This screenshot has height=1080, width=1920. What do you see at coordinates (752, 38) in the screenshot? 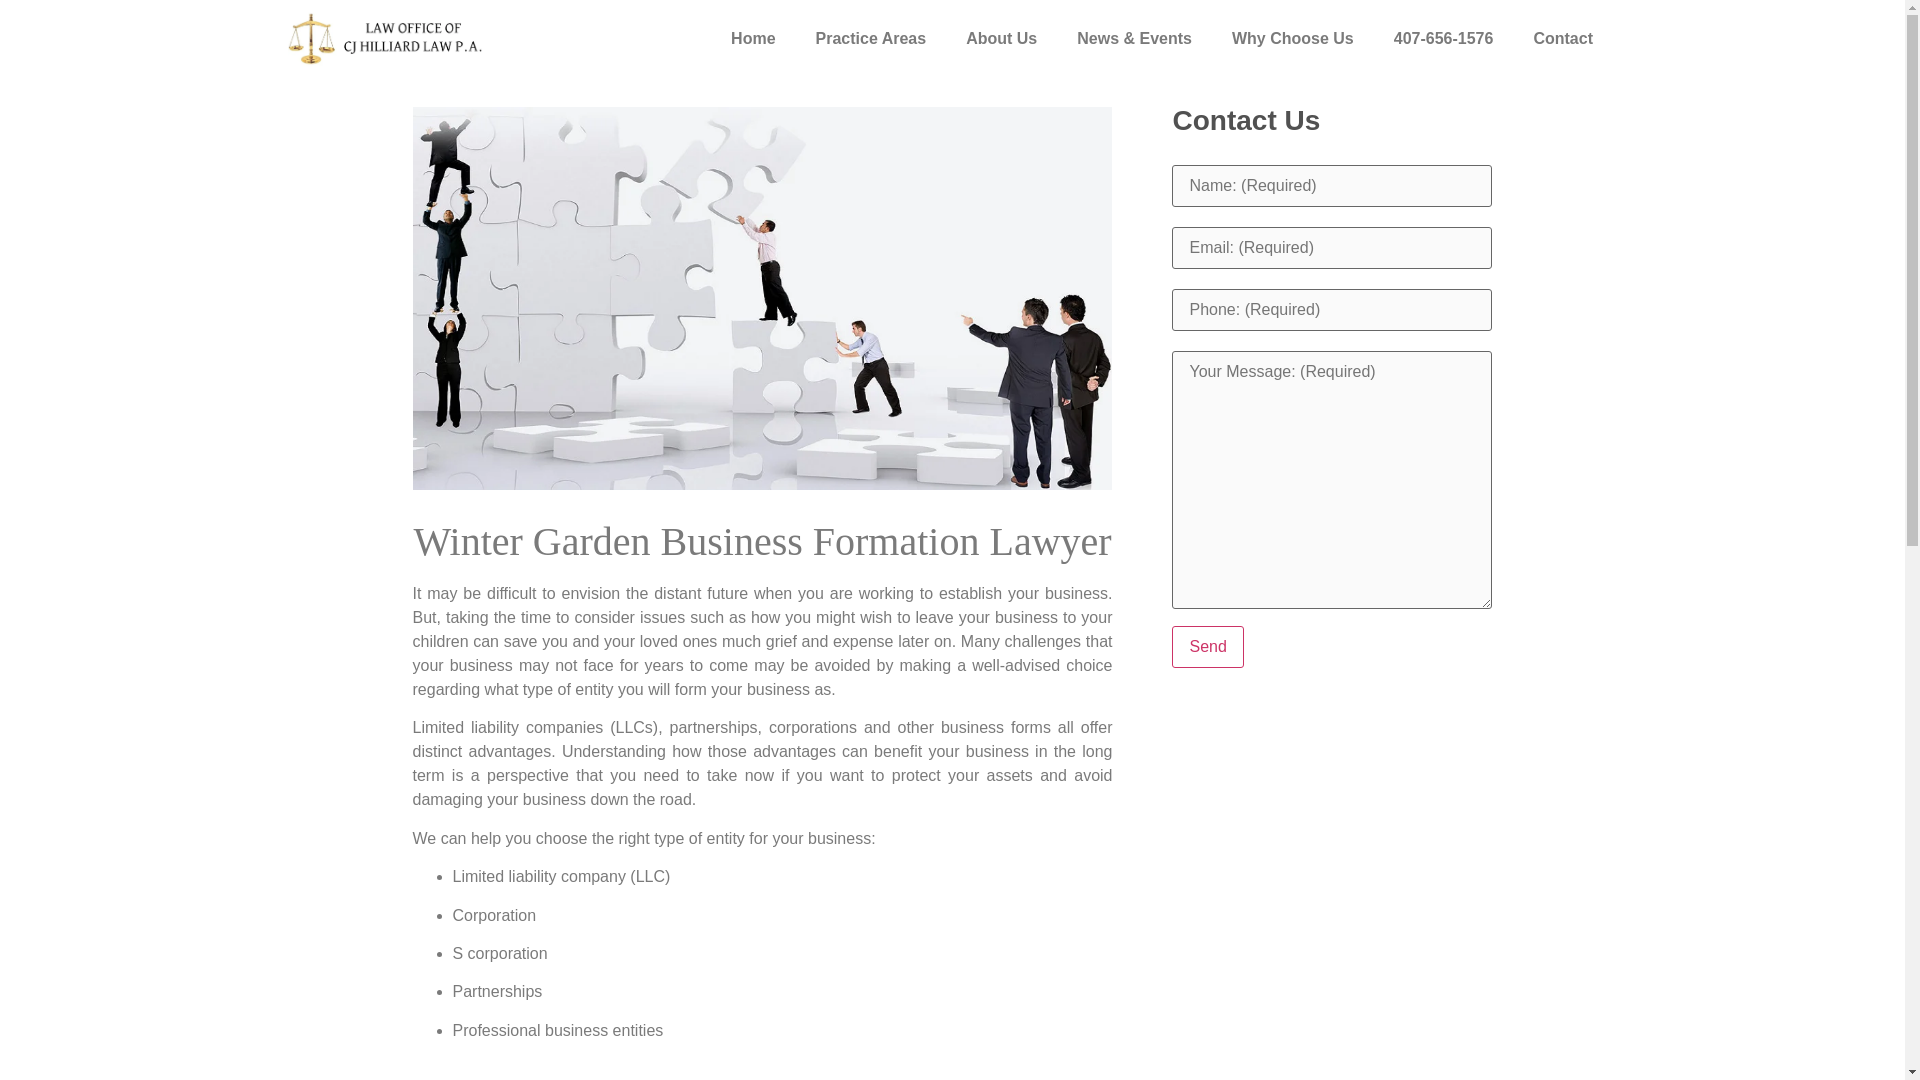
I see `Home` at bounding box center [752, 38].